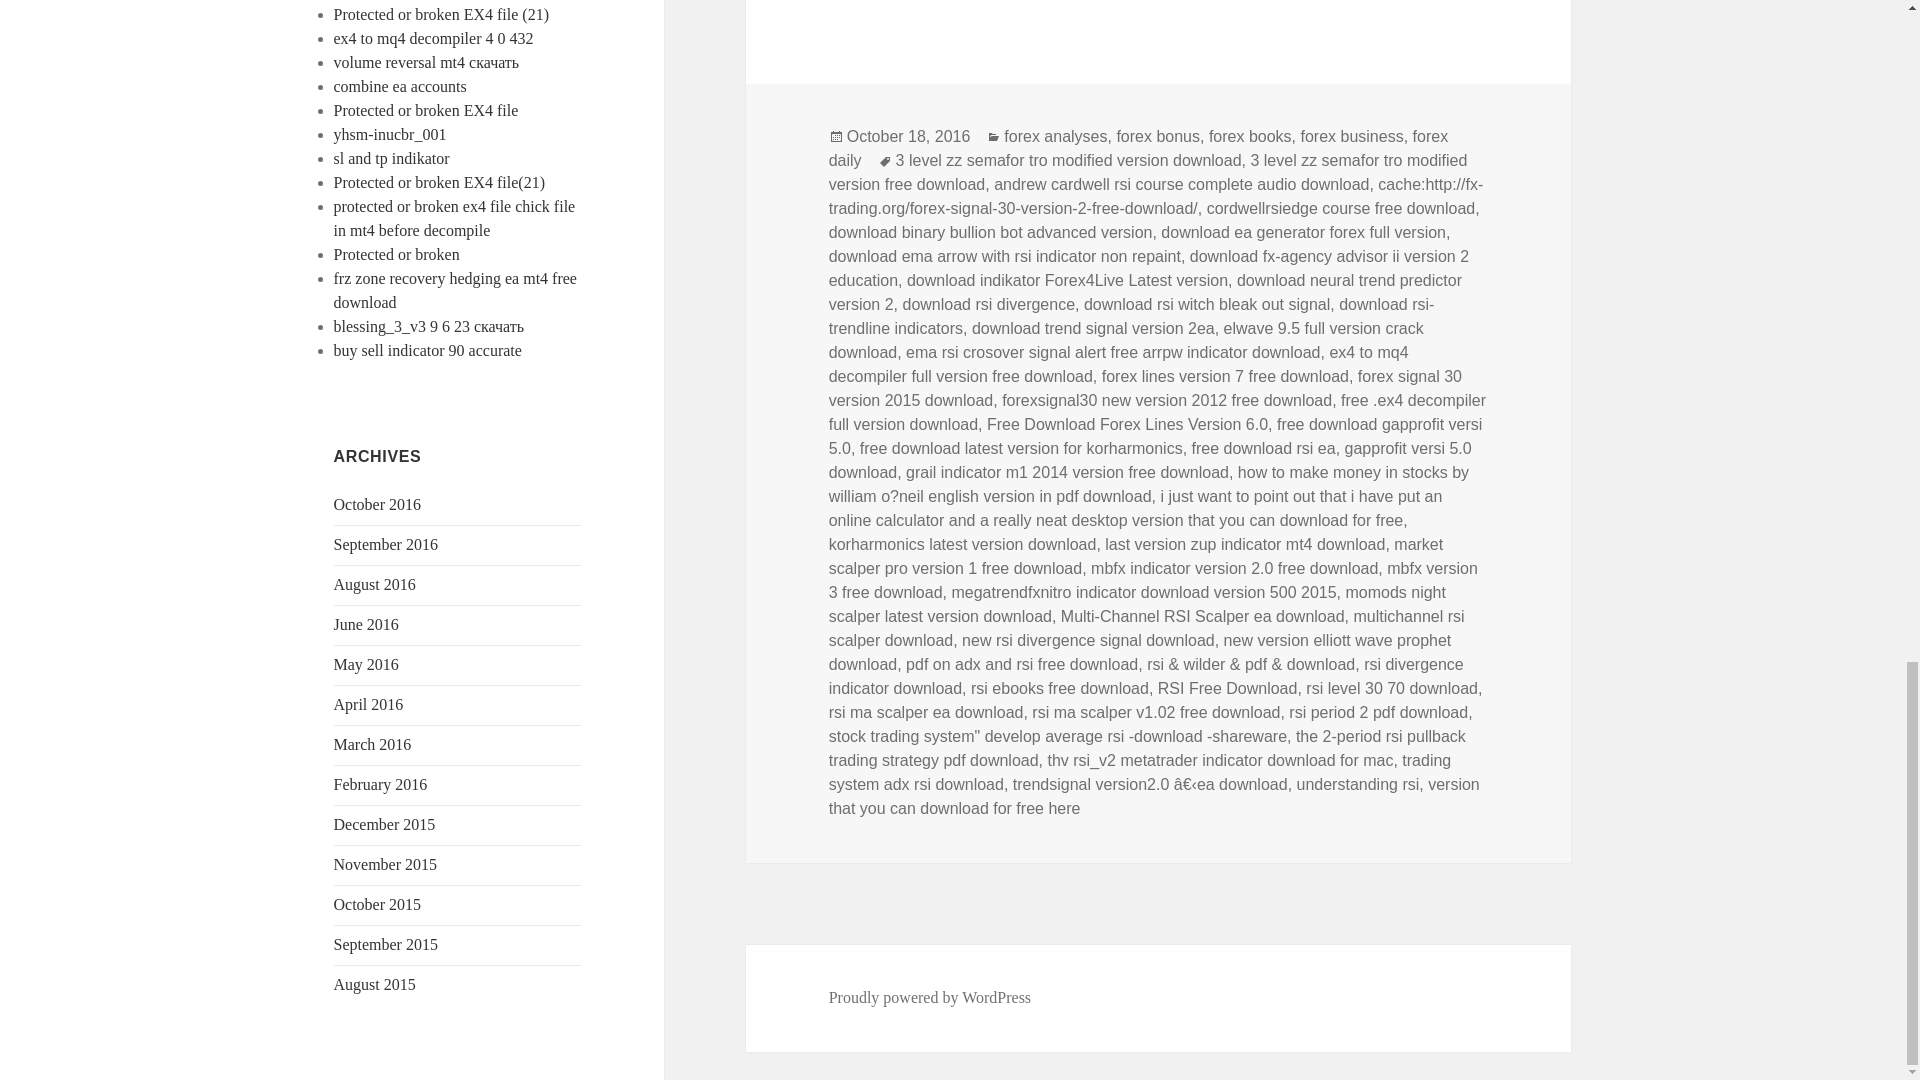 This screenshot has width=1920, height=1080. I want to click on sl and tp indikator, so click(392, 158).